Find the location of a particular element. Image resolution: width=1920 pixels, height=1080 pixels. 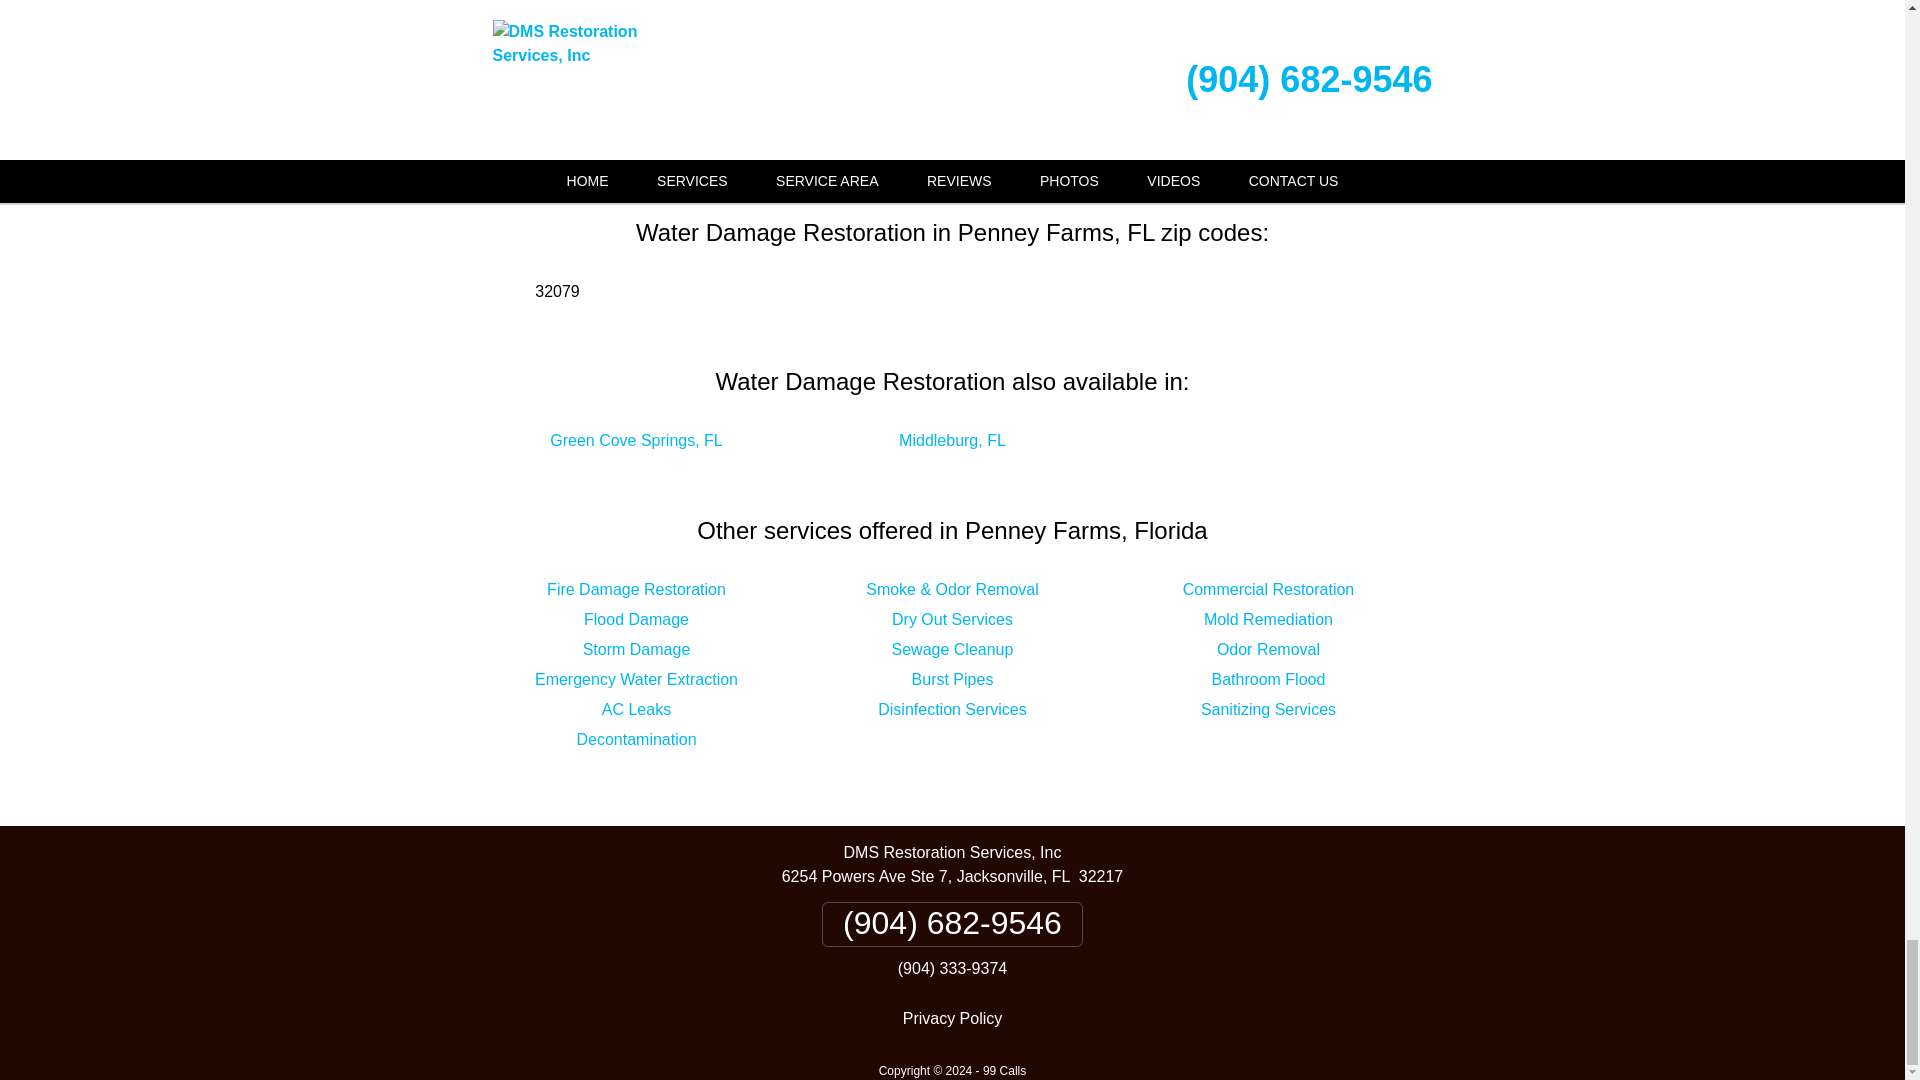

Google is located at coordinates (873, 52).